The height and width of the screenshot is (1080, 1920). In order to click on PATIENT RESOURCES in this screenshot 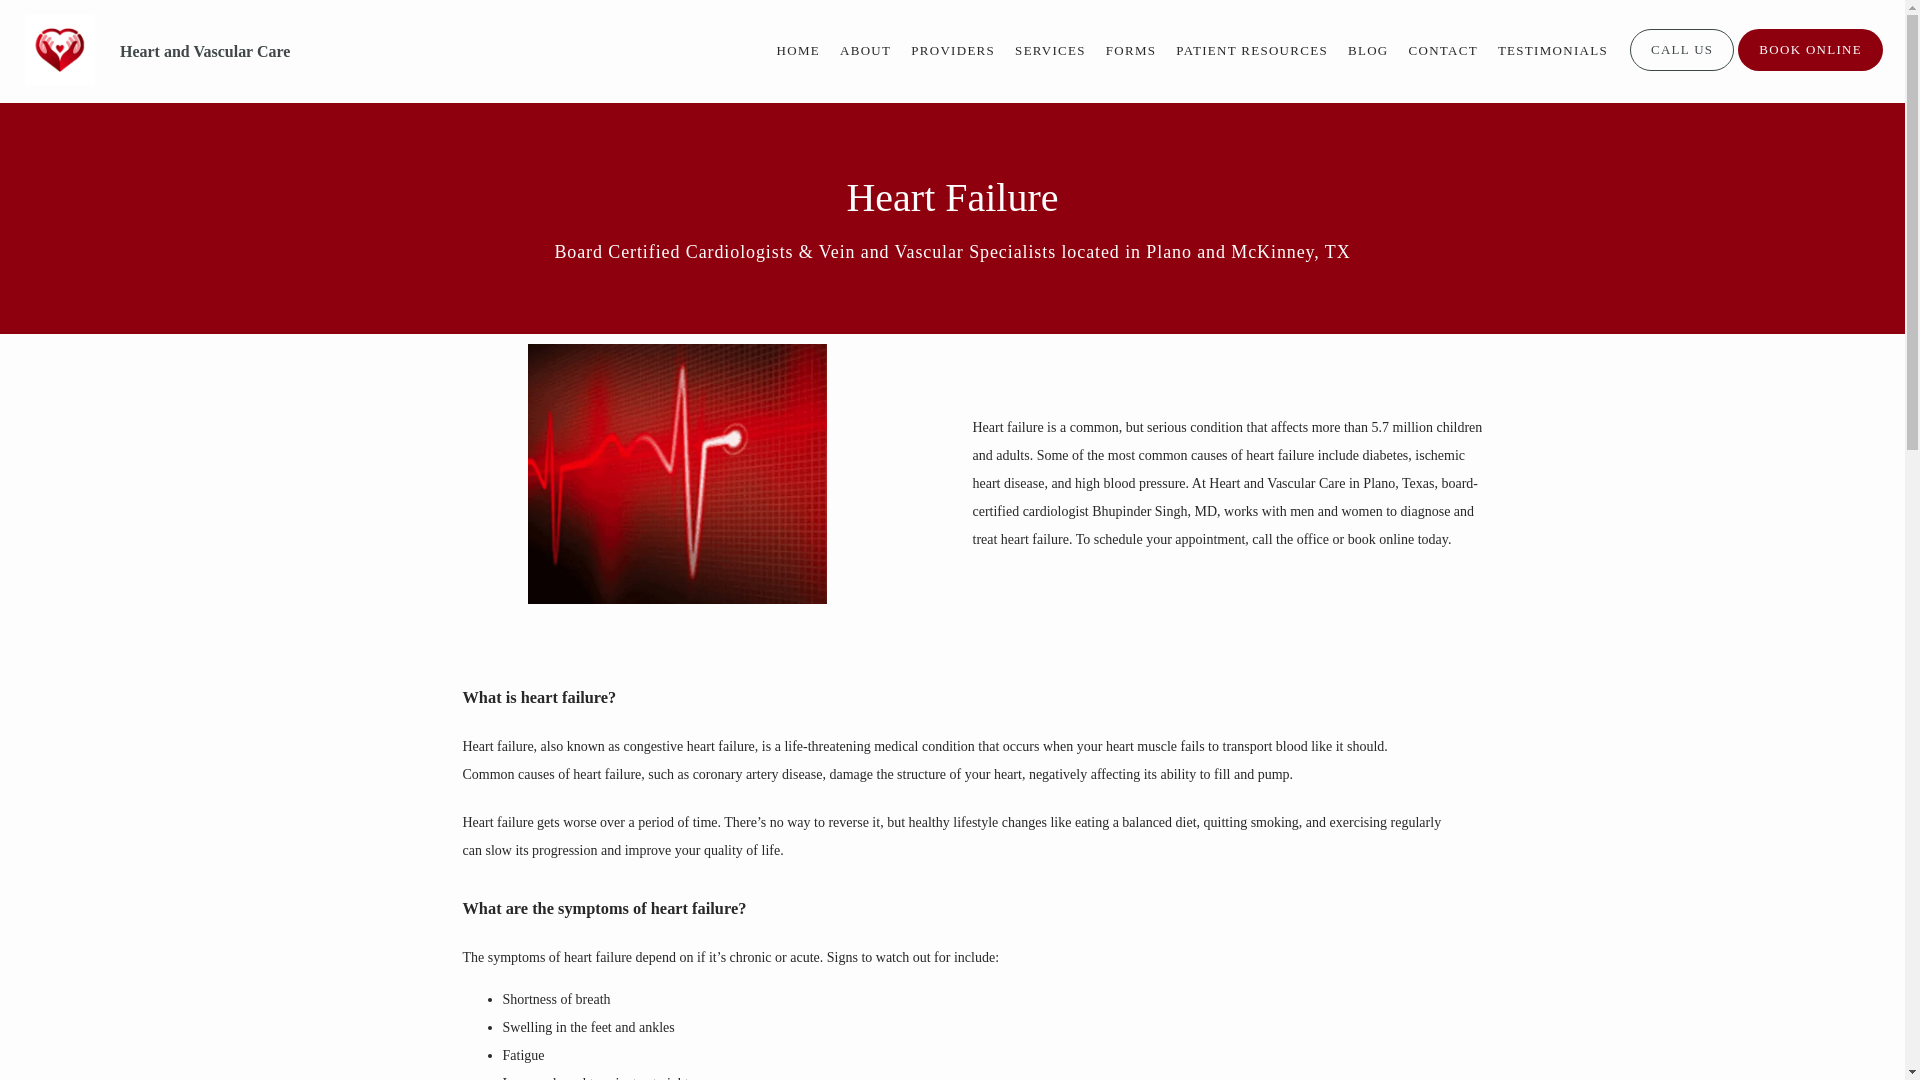, I will do `click(1252, 50)`.